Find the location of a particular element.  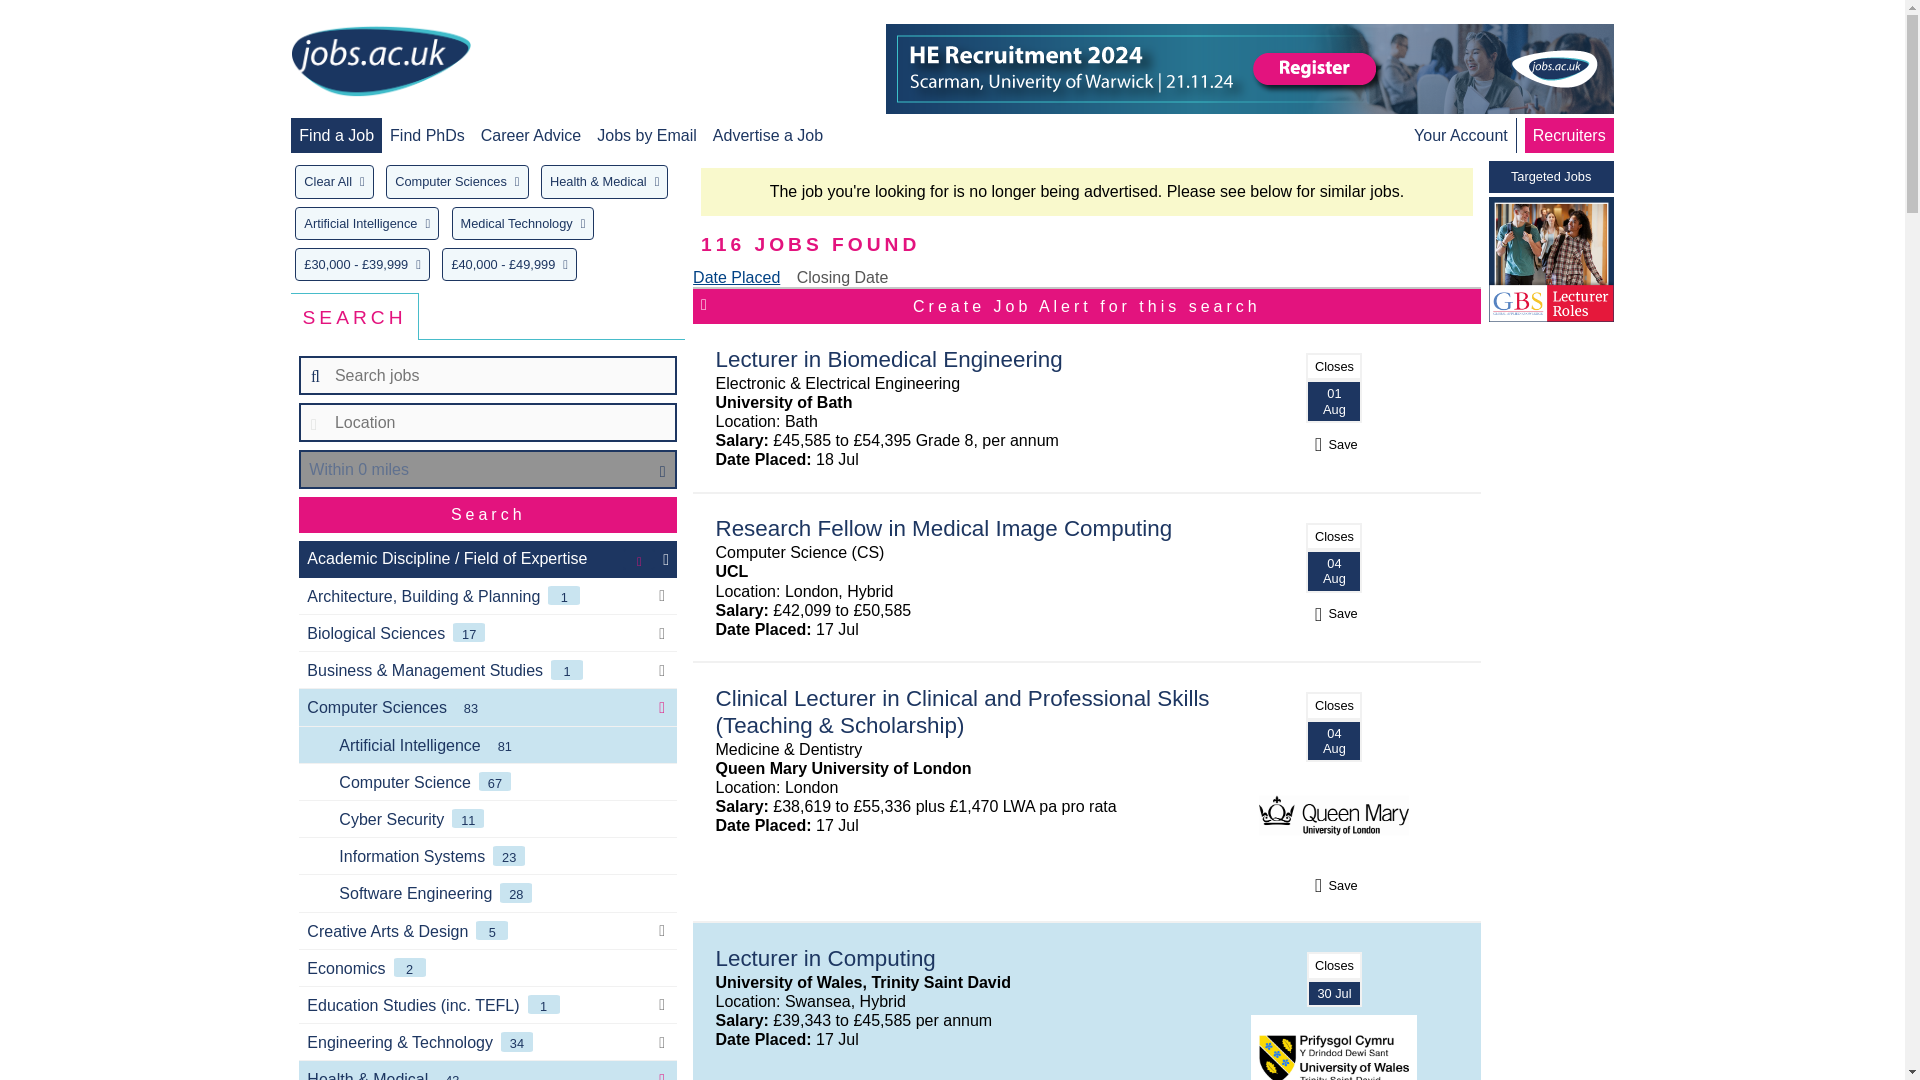

Your Account is located at coordinates (1460, 135).